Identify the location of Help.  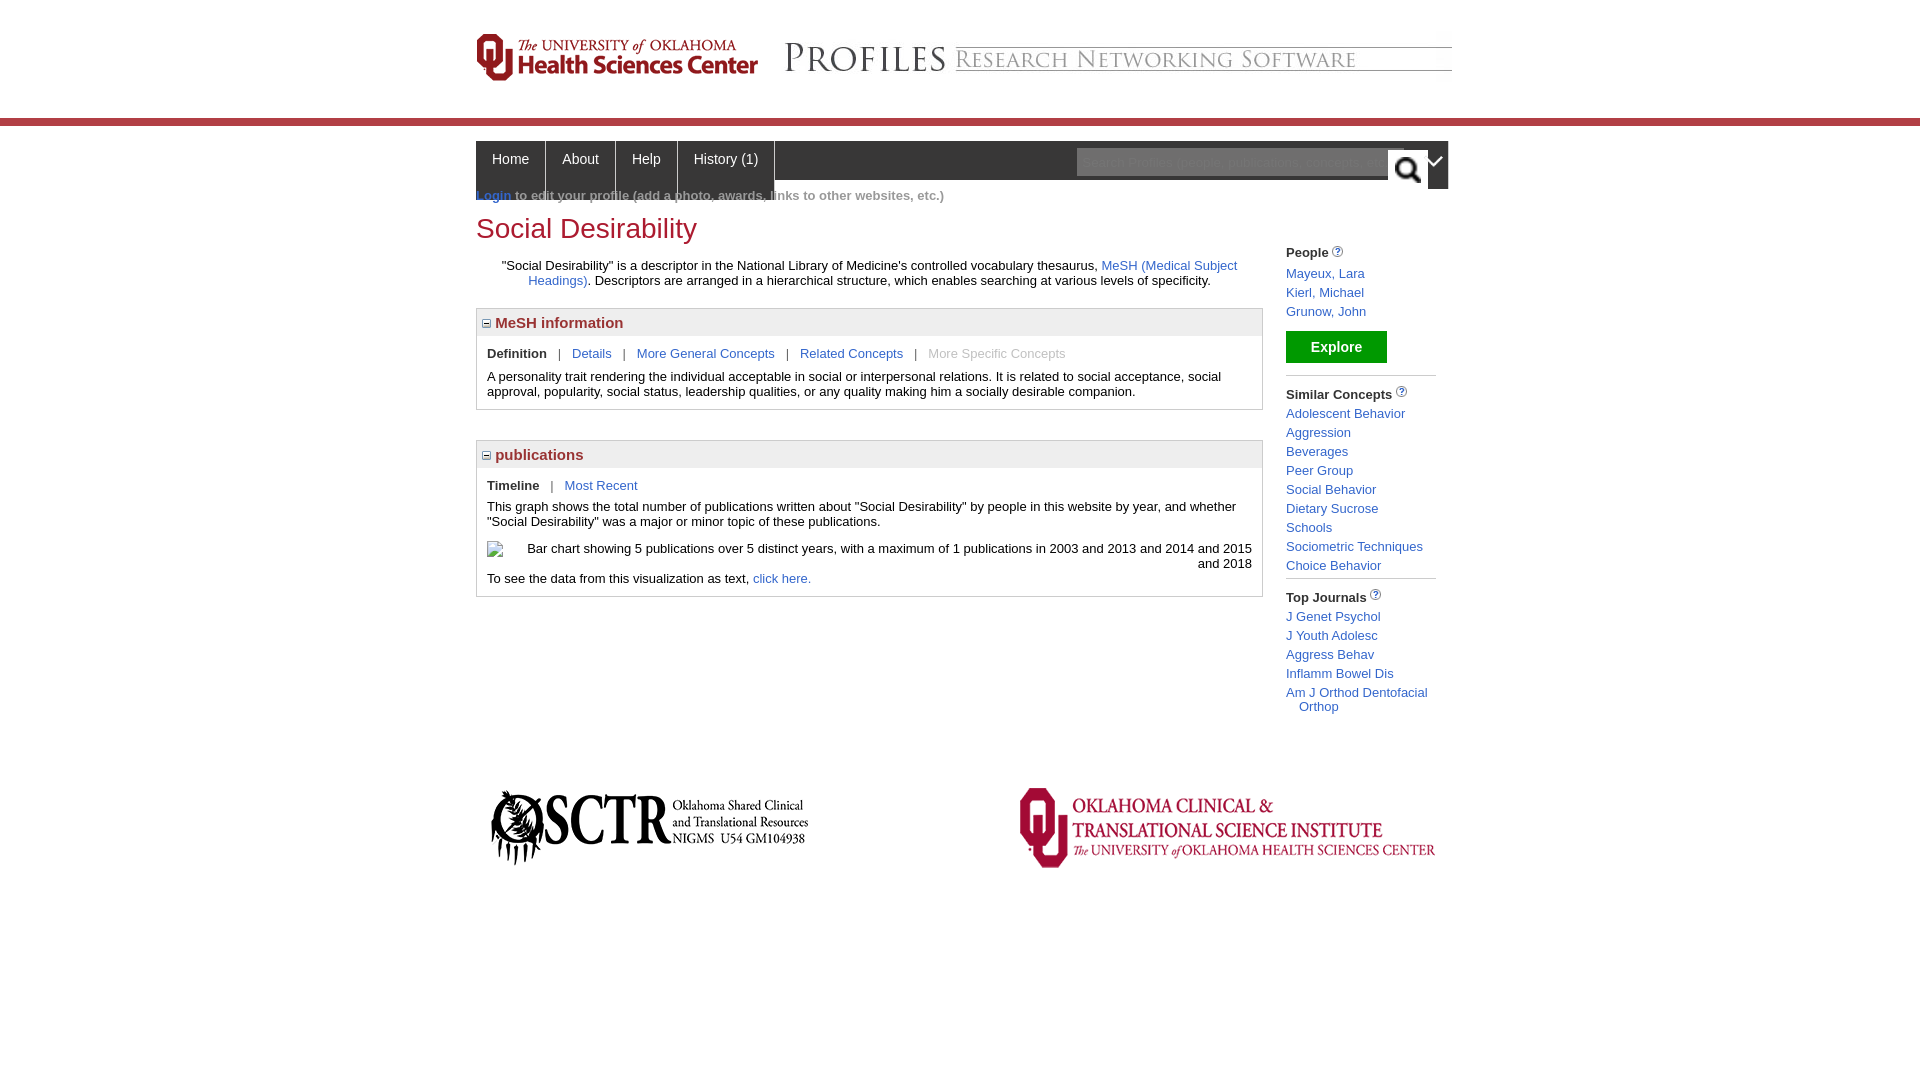
(646, 170).